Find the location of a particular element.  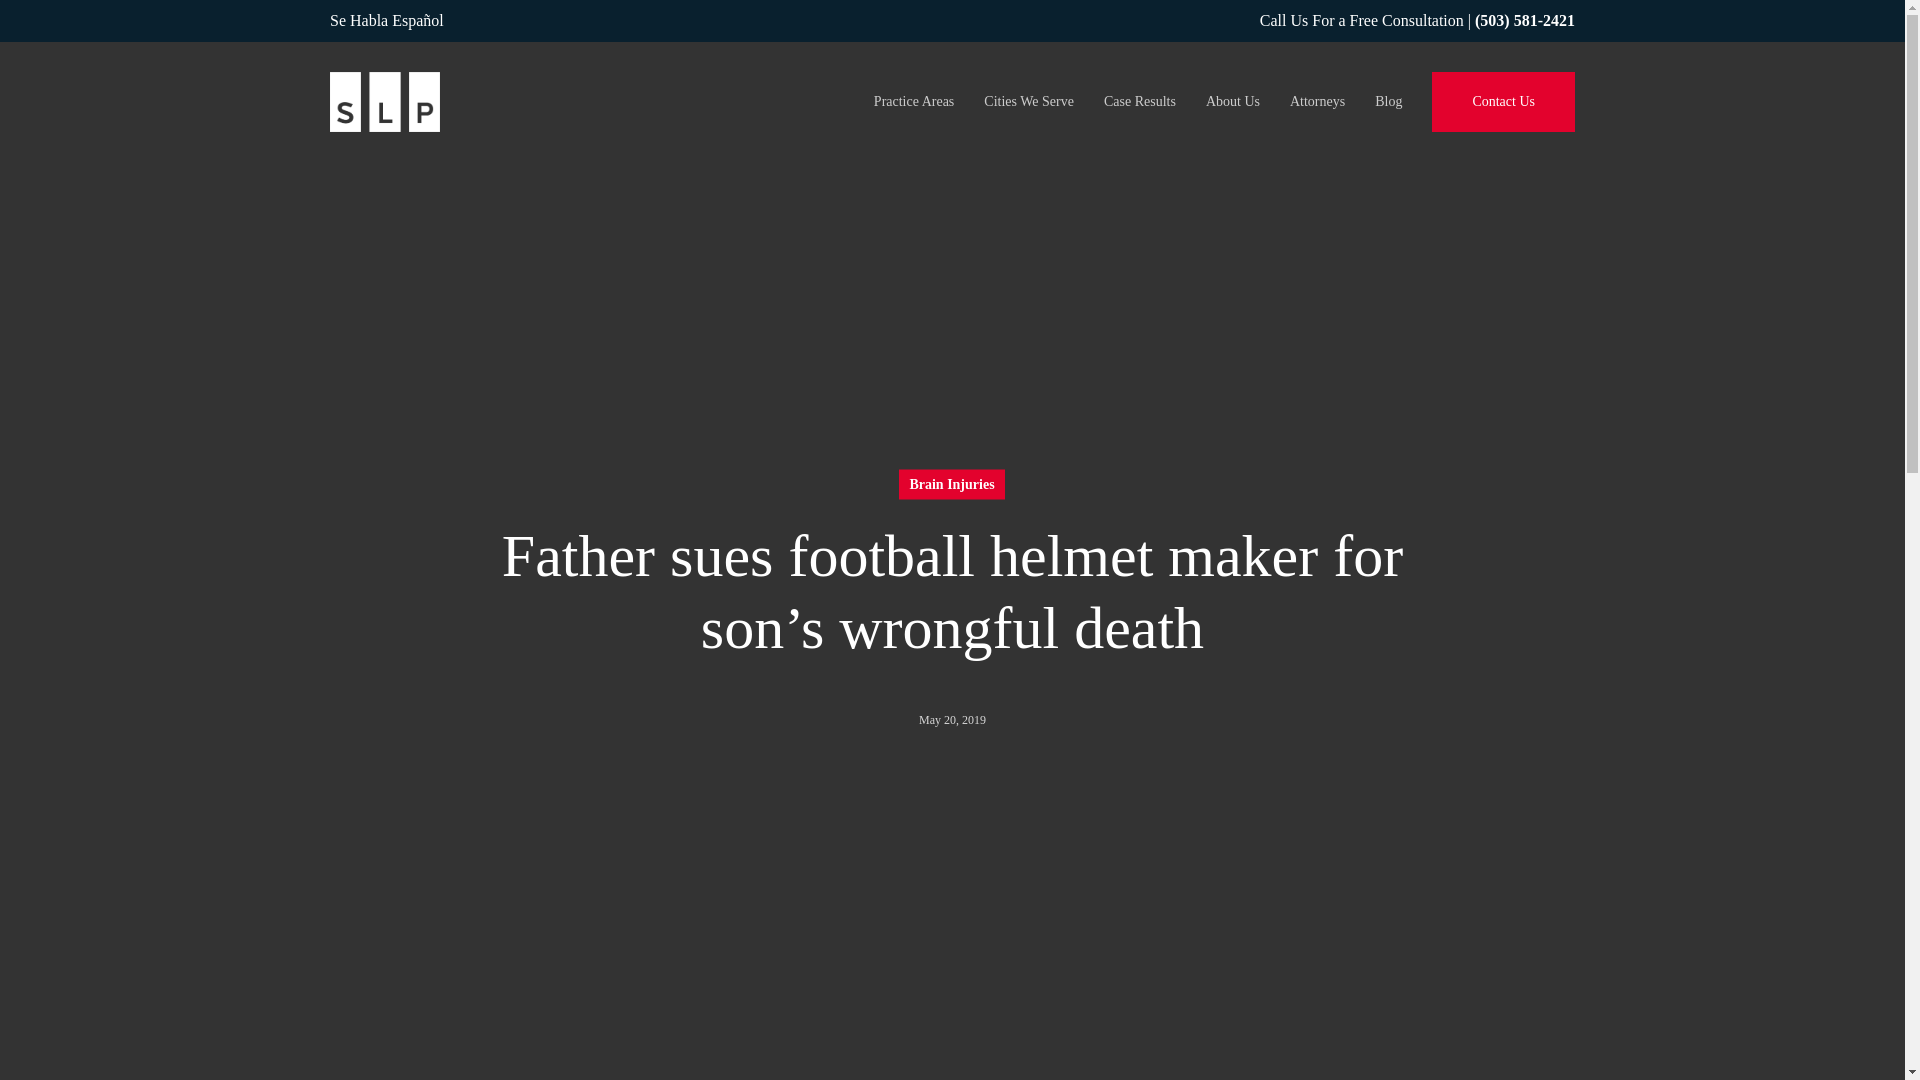

Blog is located at coordinates (1388, 102).